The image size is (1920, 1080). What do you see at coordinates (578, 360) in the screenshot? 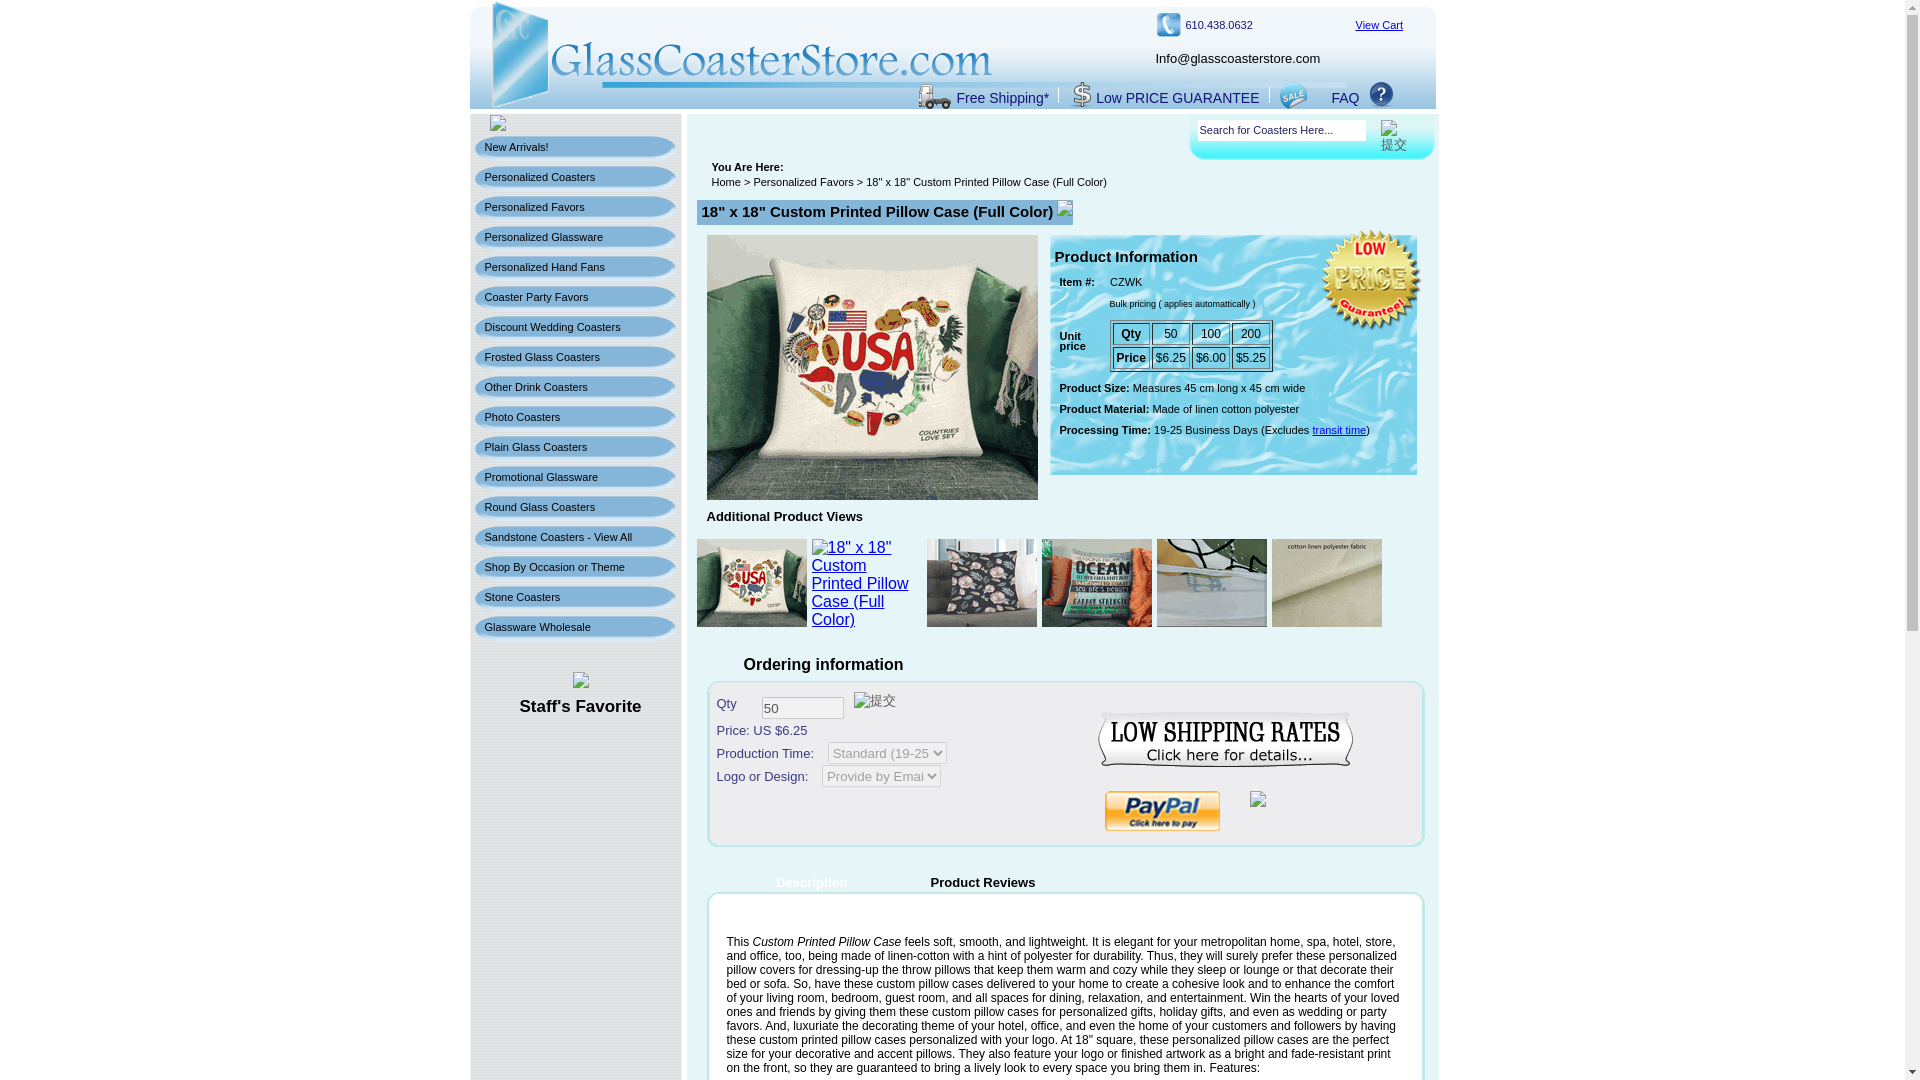
I see `Frosted Glass Coasters` at bounding box center [578, 360].